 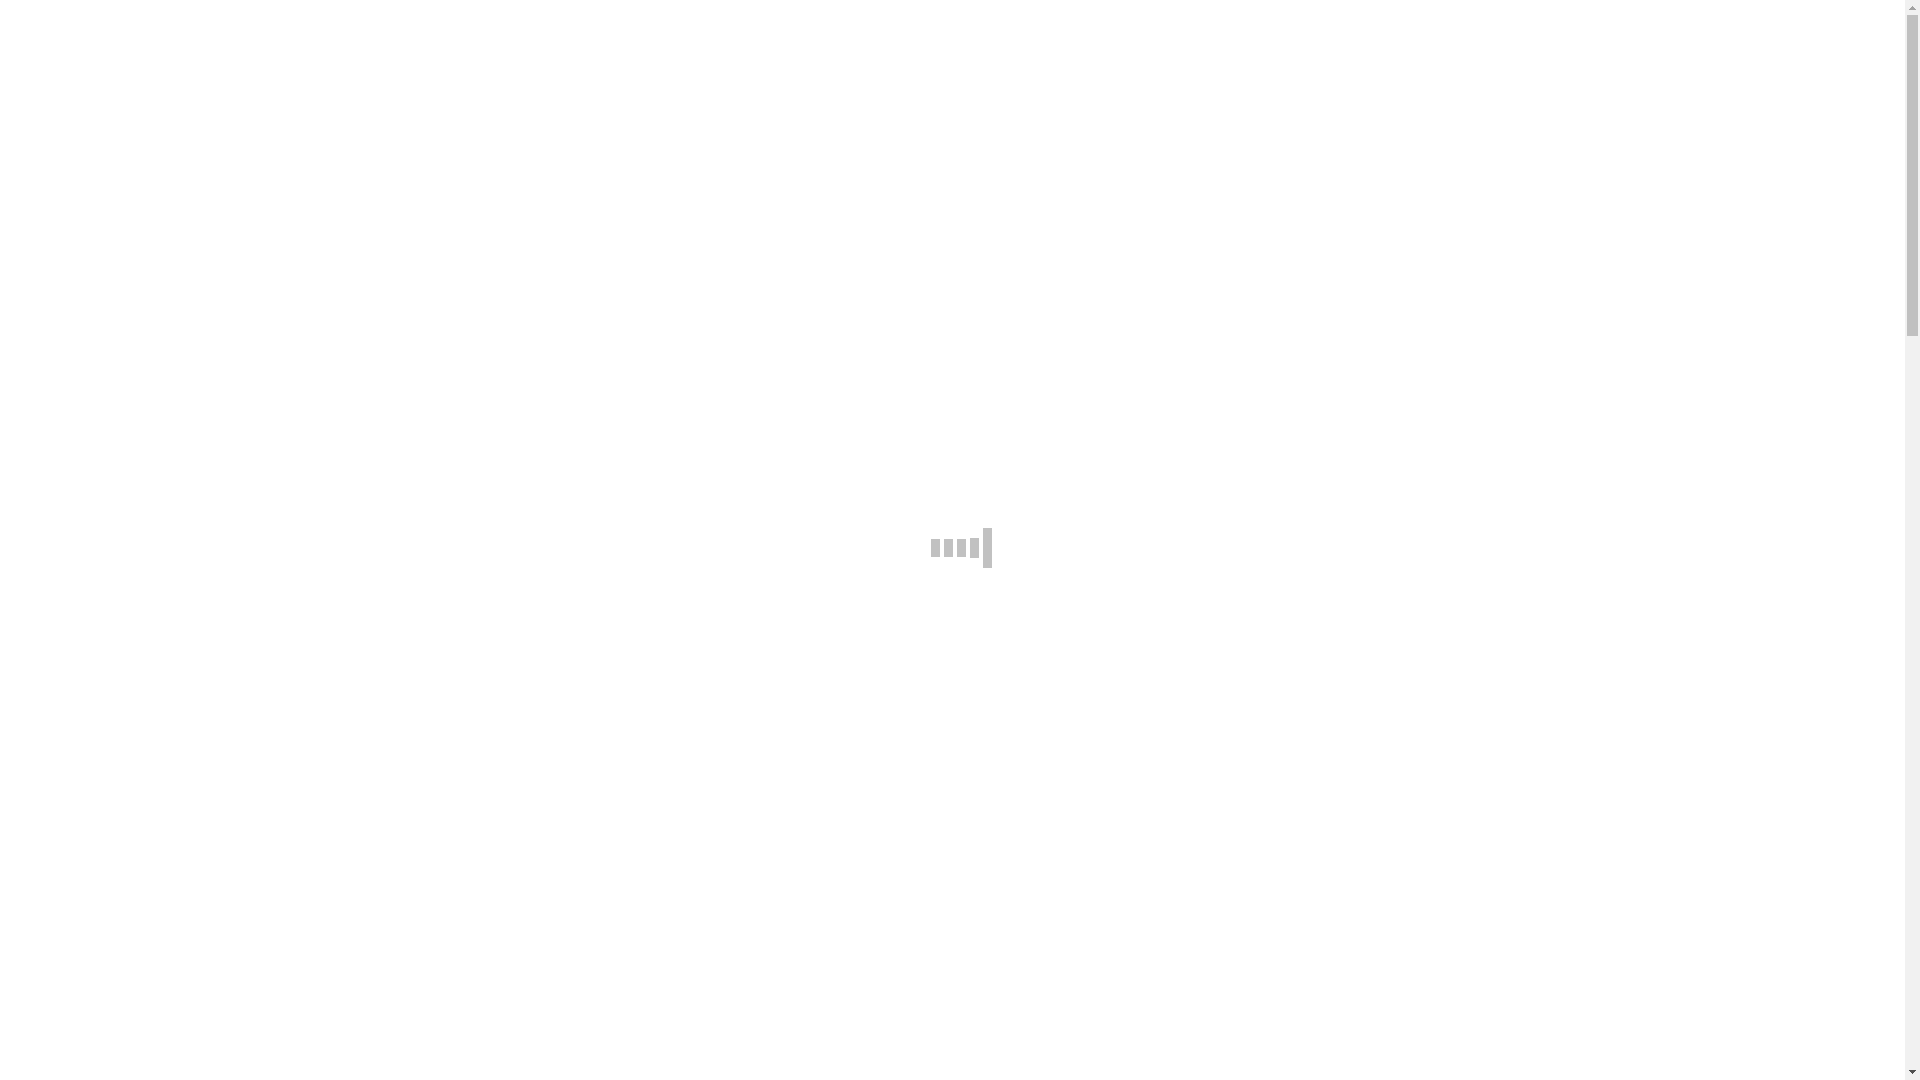 What do you see at coordinates (210, 988) in the screenshot?
I see `Hele Copper-Nickel-PGE` at bounding box center [210, 988].